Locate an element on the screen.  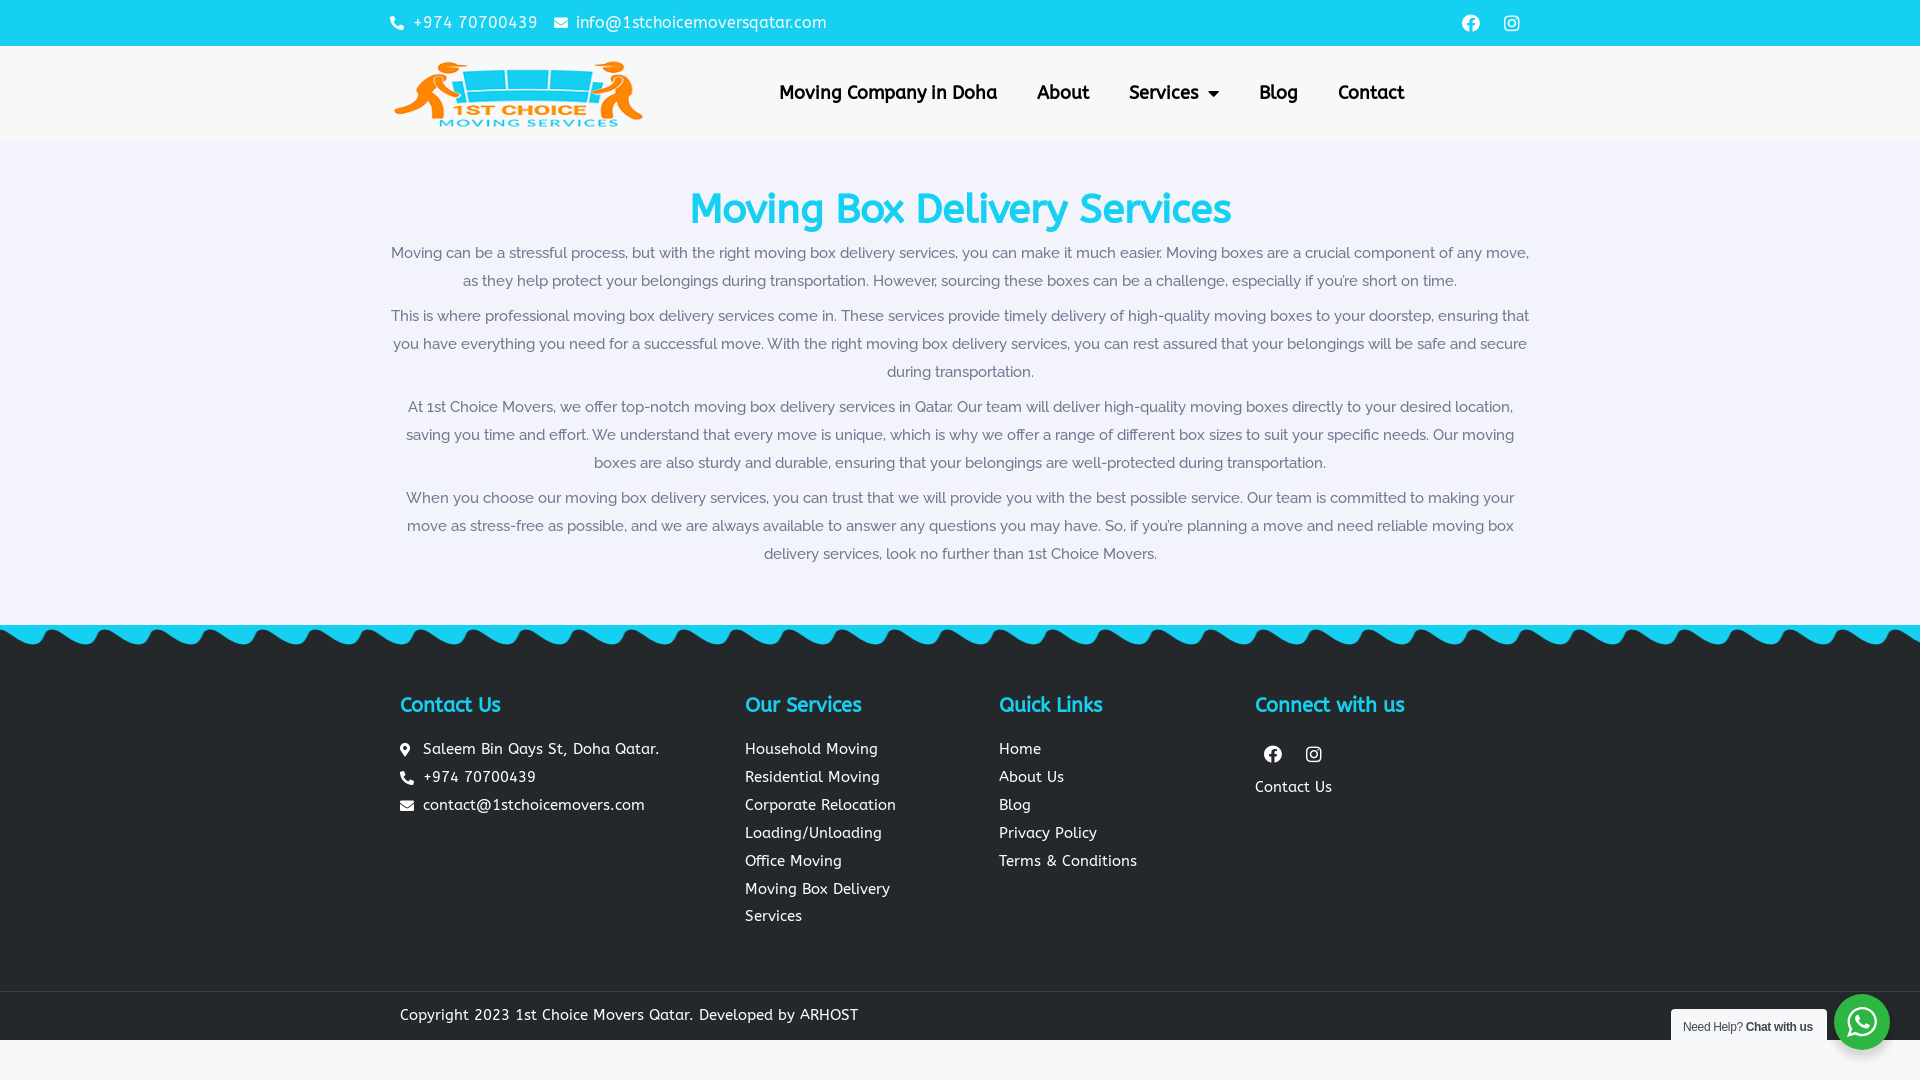
Blog is located at coordinates (1116, 806).